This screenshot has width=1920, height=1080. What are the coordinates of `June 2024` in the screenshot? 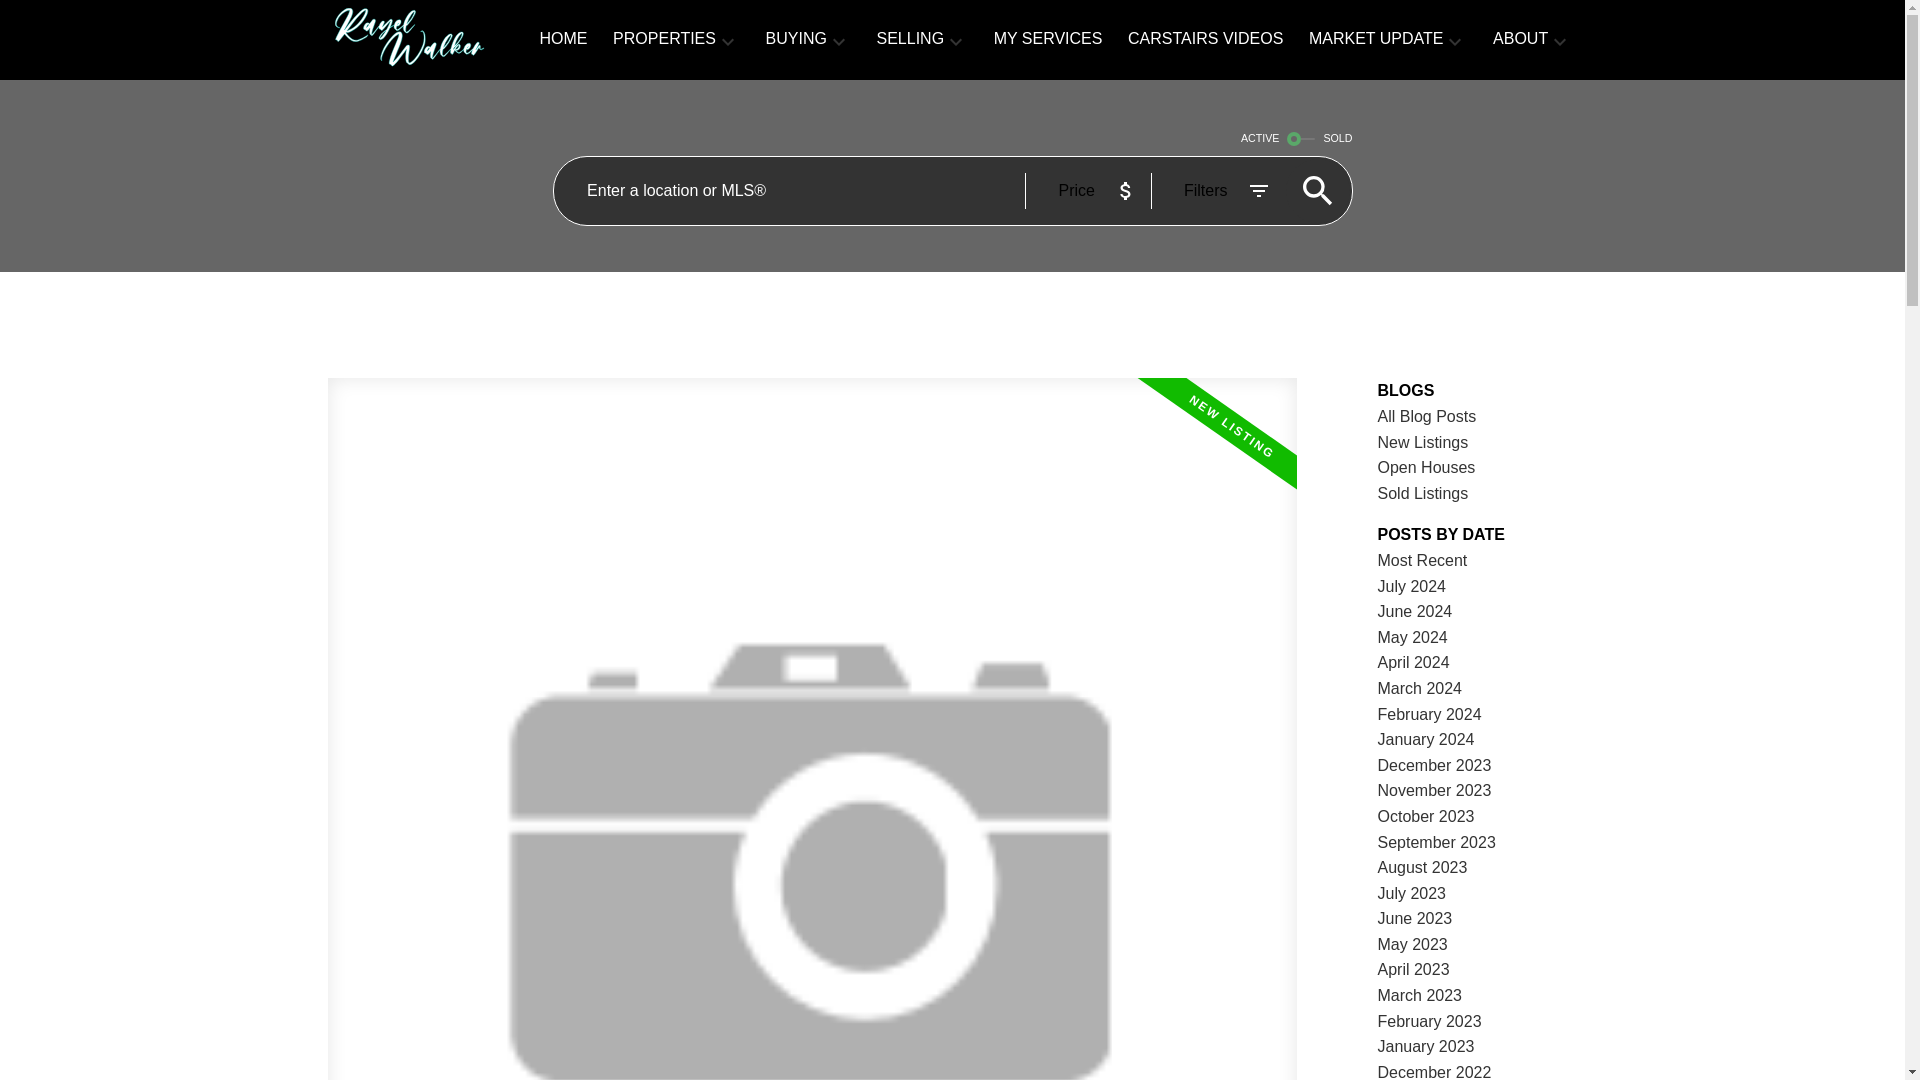 It's located at (1416, 610).